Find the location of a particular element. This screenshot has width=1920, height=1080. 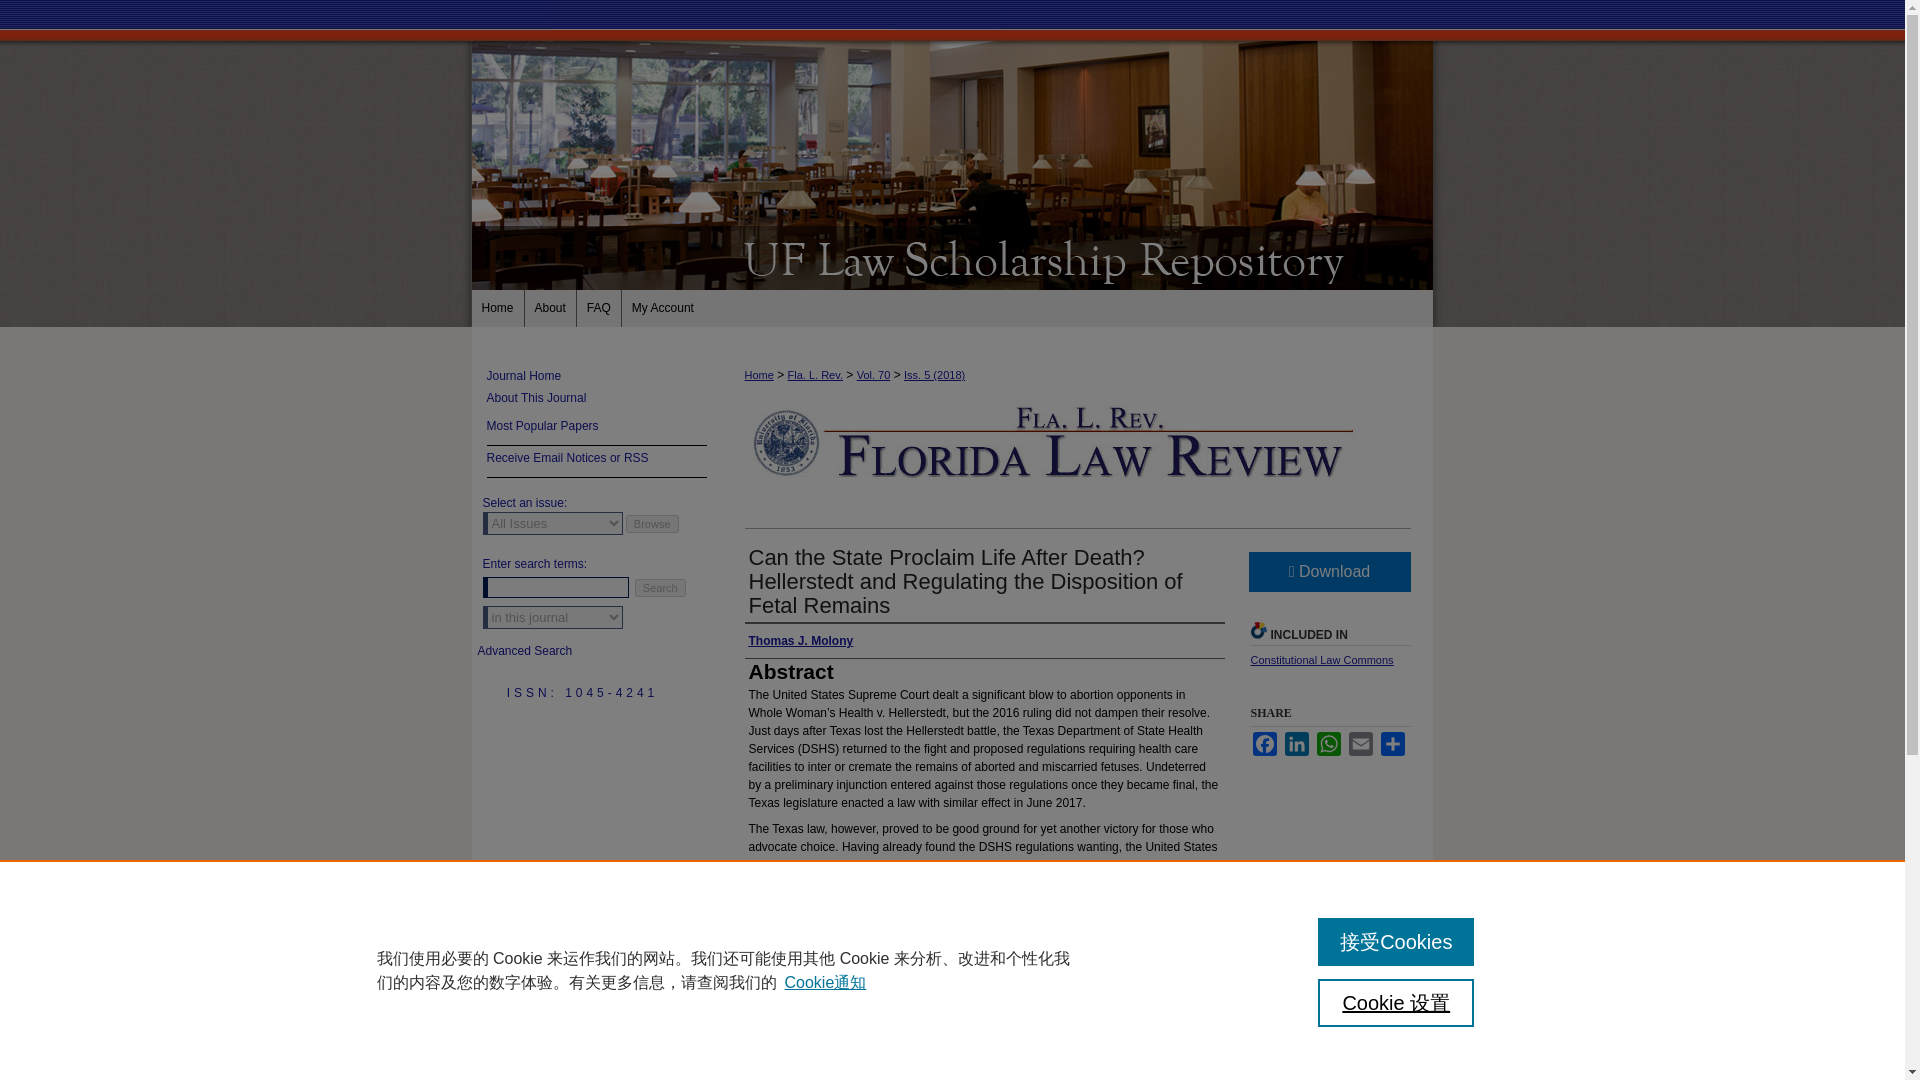

Most Popular Papers is located at coordinates (596, 430).